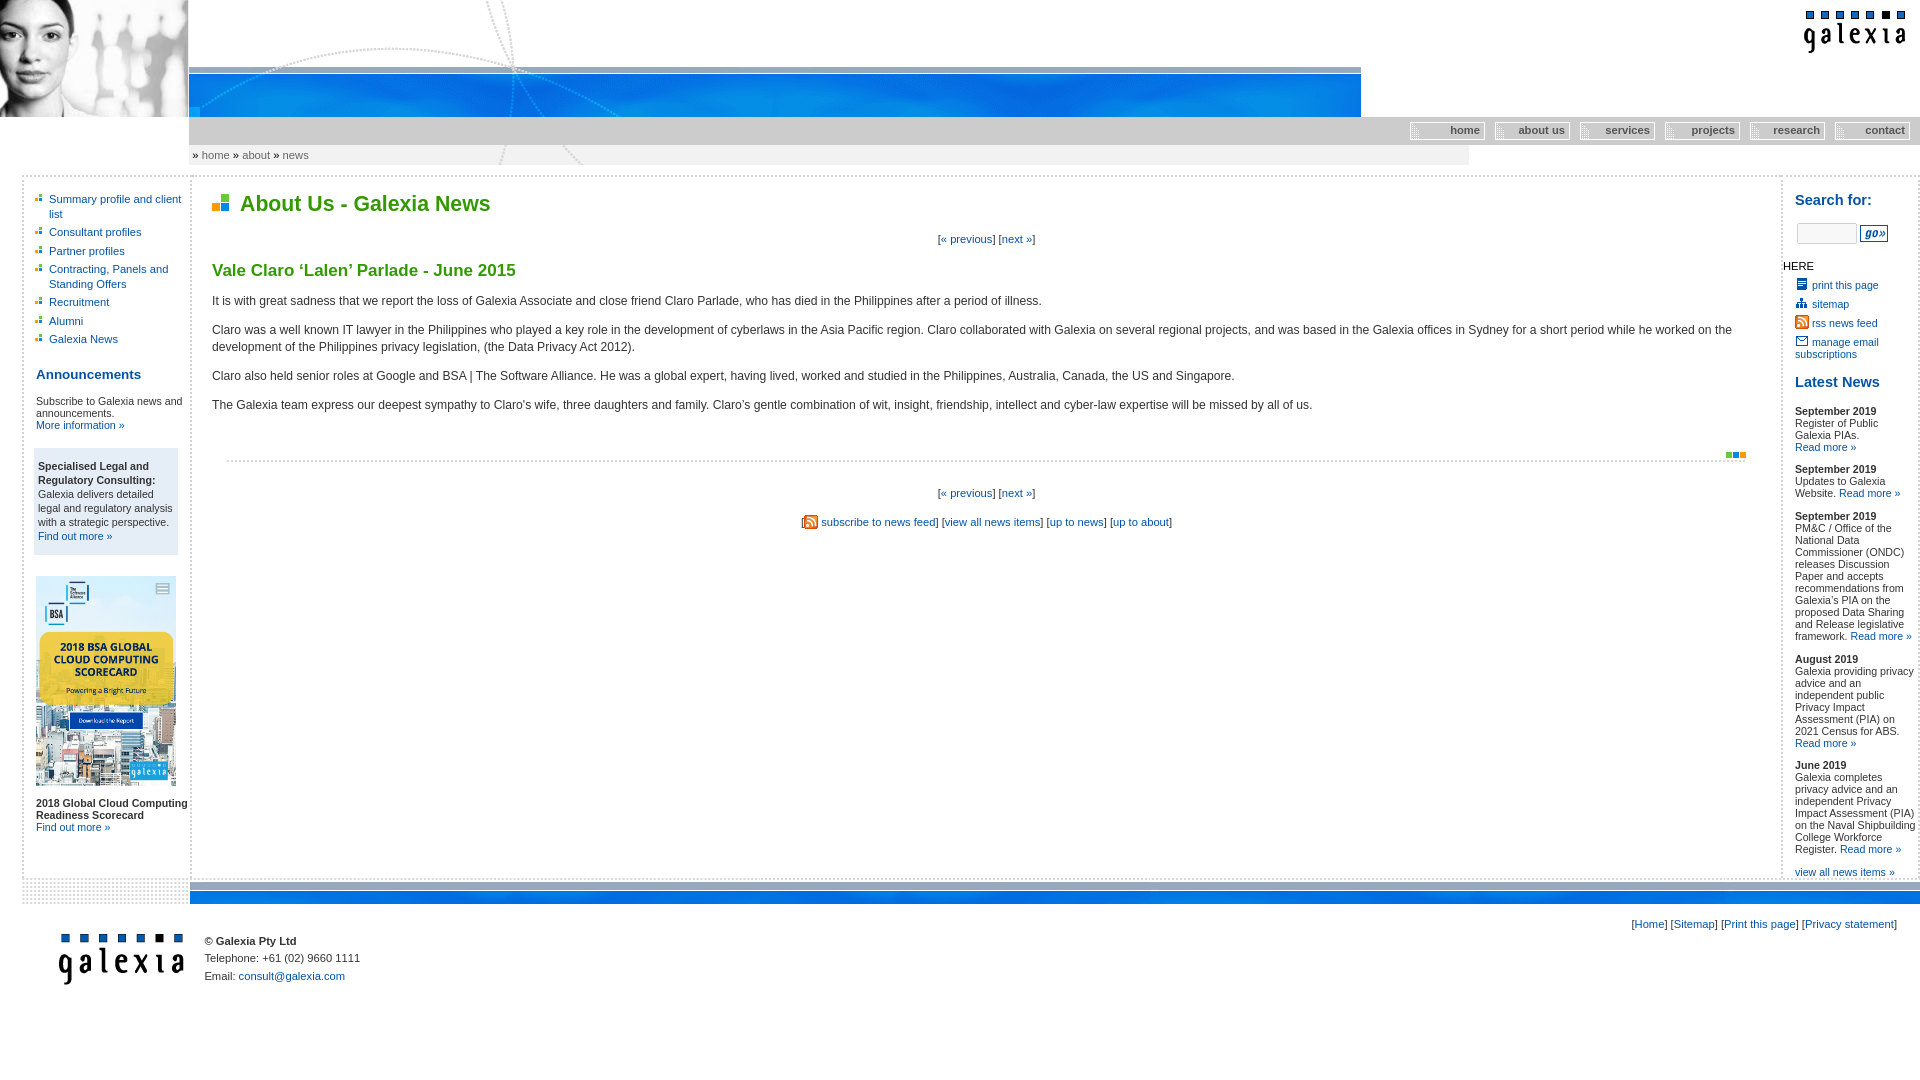  What do you see at coordinates (1868, 130) in the screenshot?
I see `          contact` at bounding box center [1868, 130].